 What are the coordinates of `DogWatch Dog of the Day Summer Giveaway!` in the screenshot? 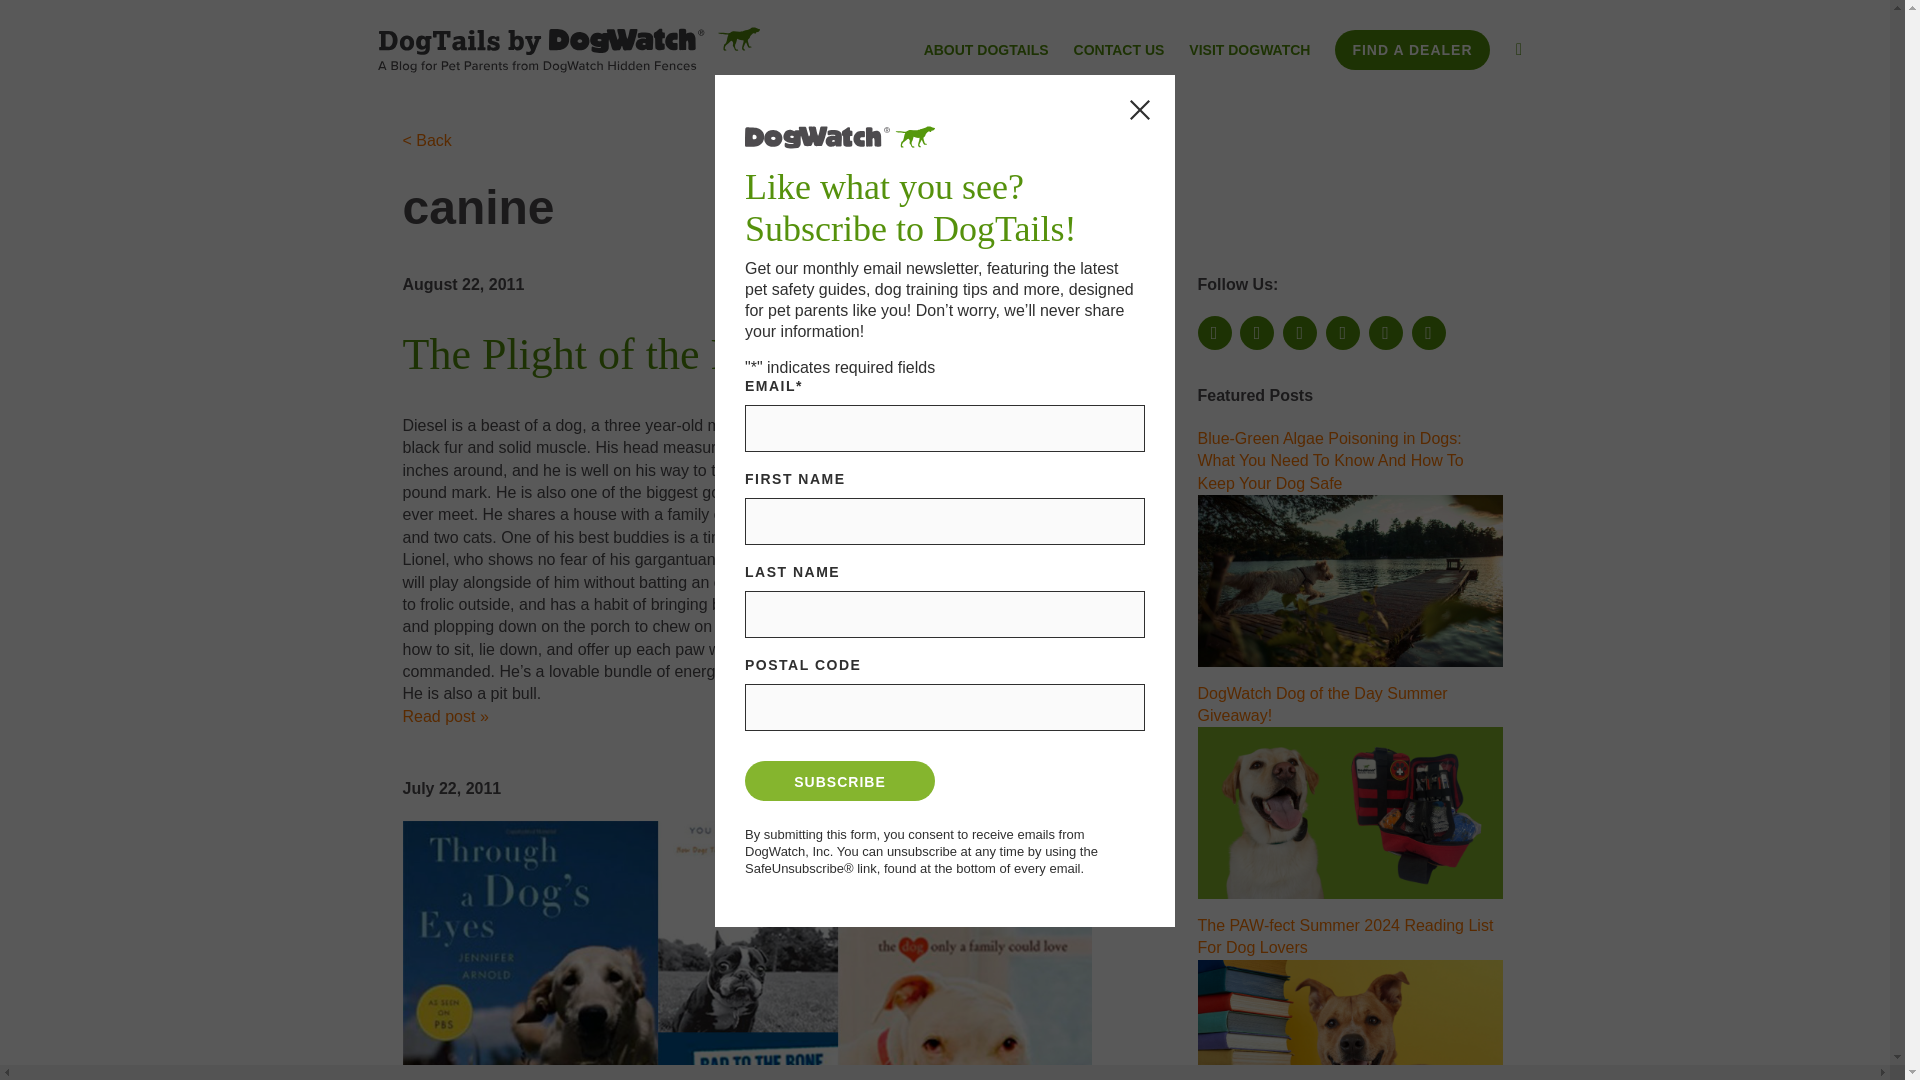 It's located at (1322, 702).